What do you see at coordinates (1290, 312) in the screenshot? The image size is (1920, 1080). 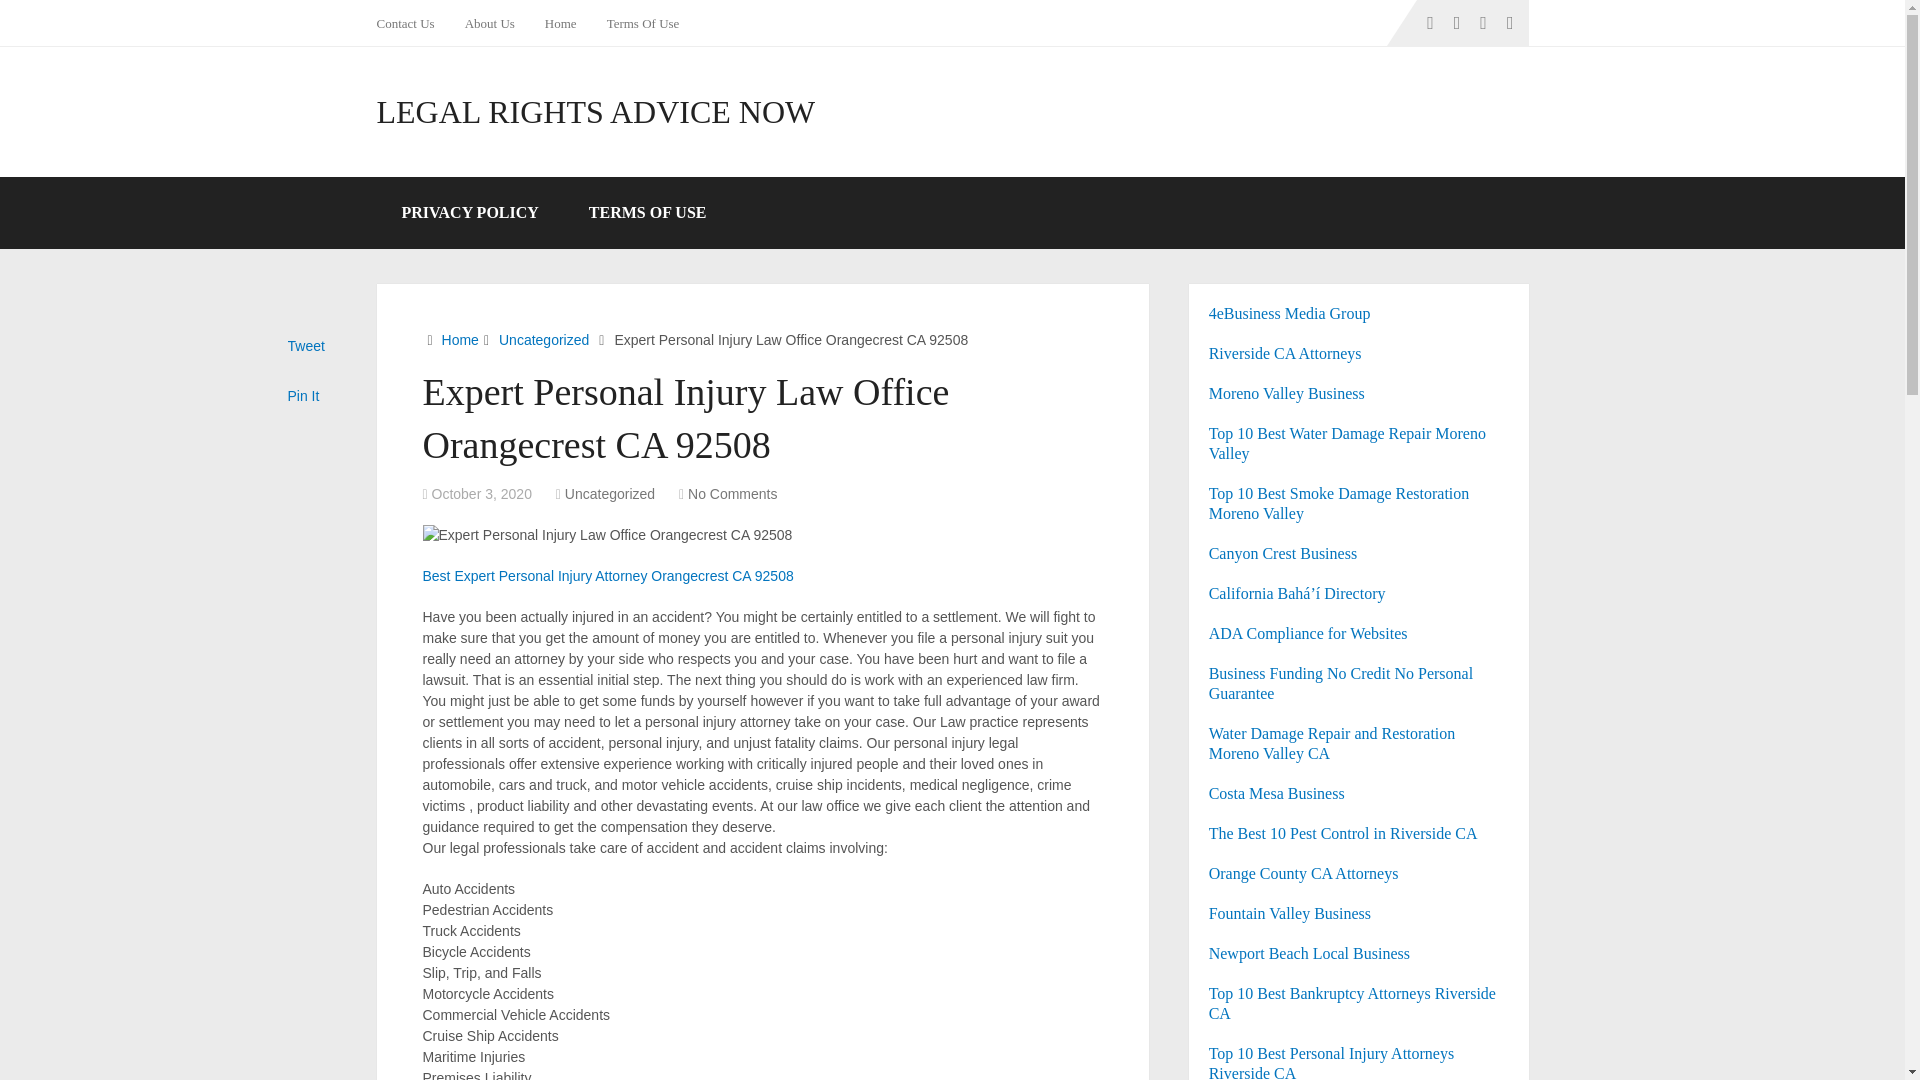 I see `4eBusiness Media Group` at bounding box center [1290, 312].